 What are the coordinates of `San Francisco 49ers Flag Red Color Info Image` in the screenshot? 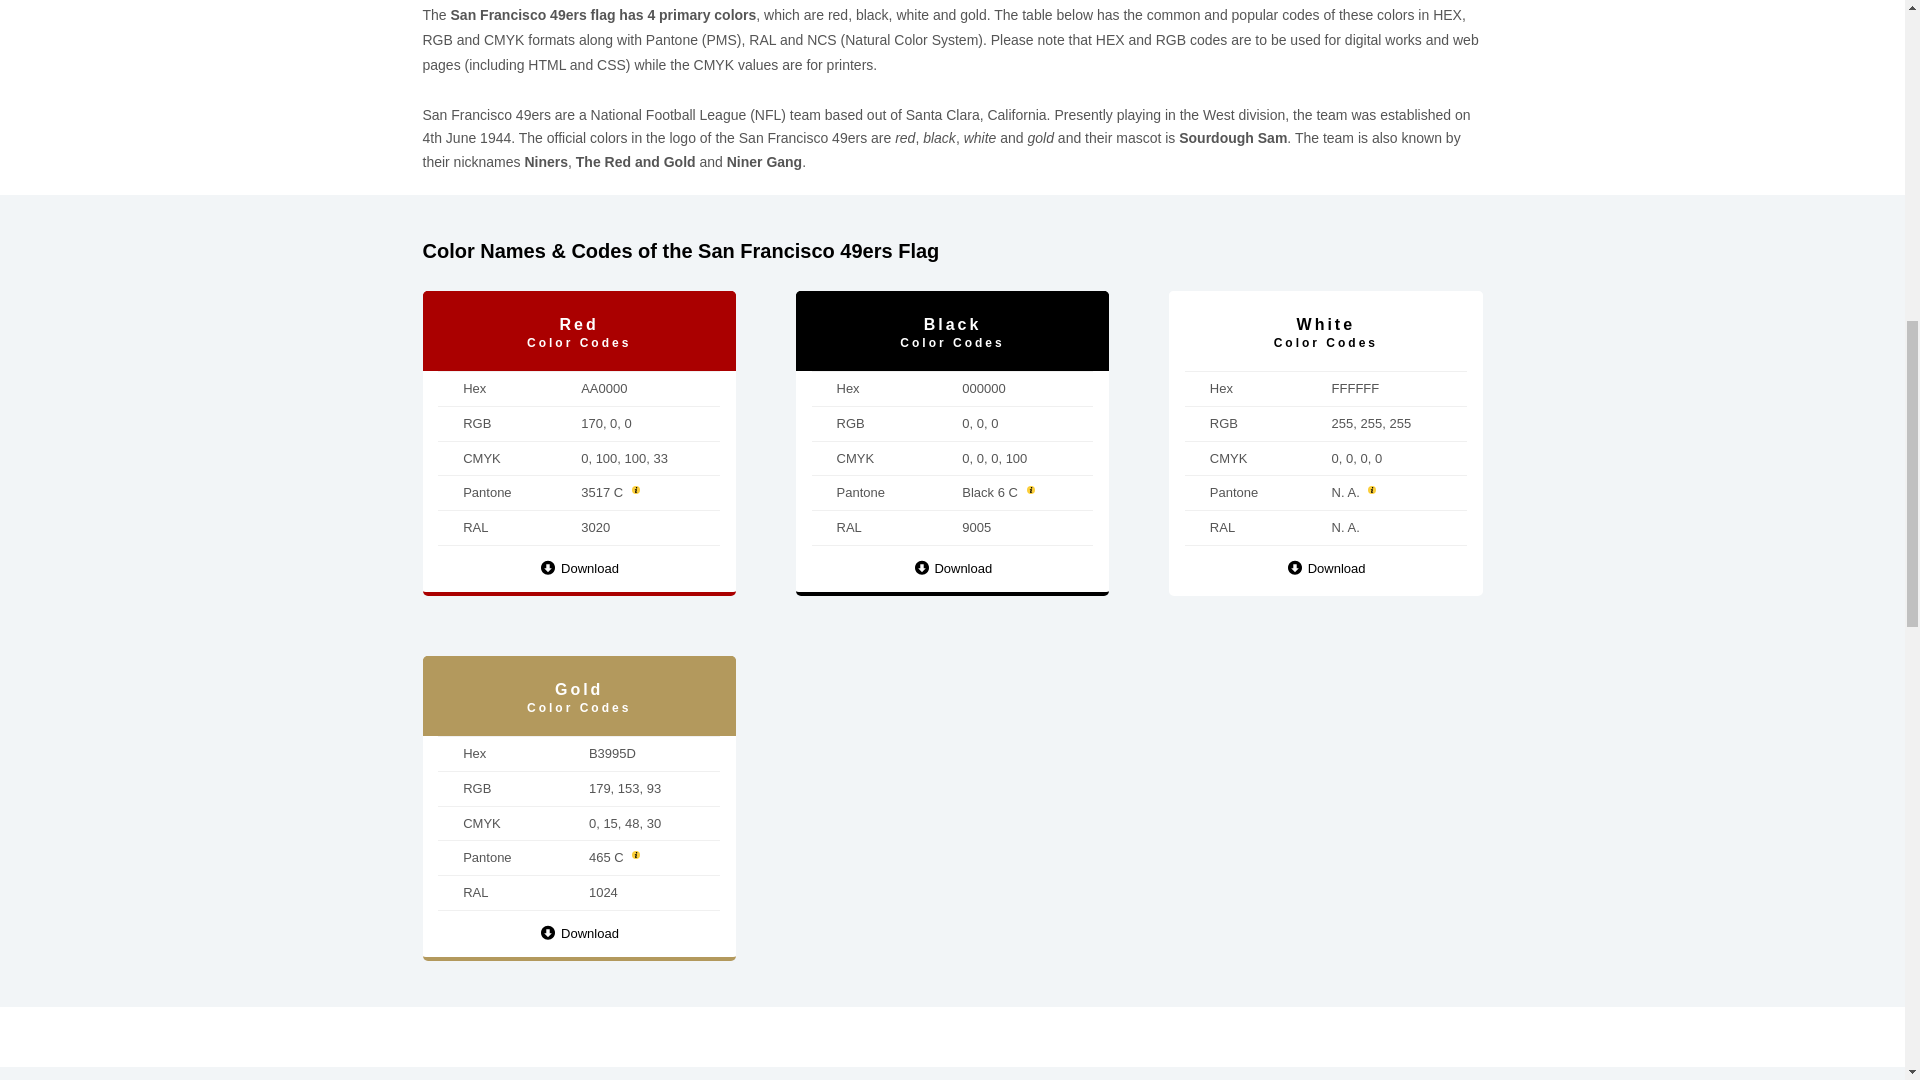 It's located at (578, 568).